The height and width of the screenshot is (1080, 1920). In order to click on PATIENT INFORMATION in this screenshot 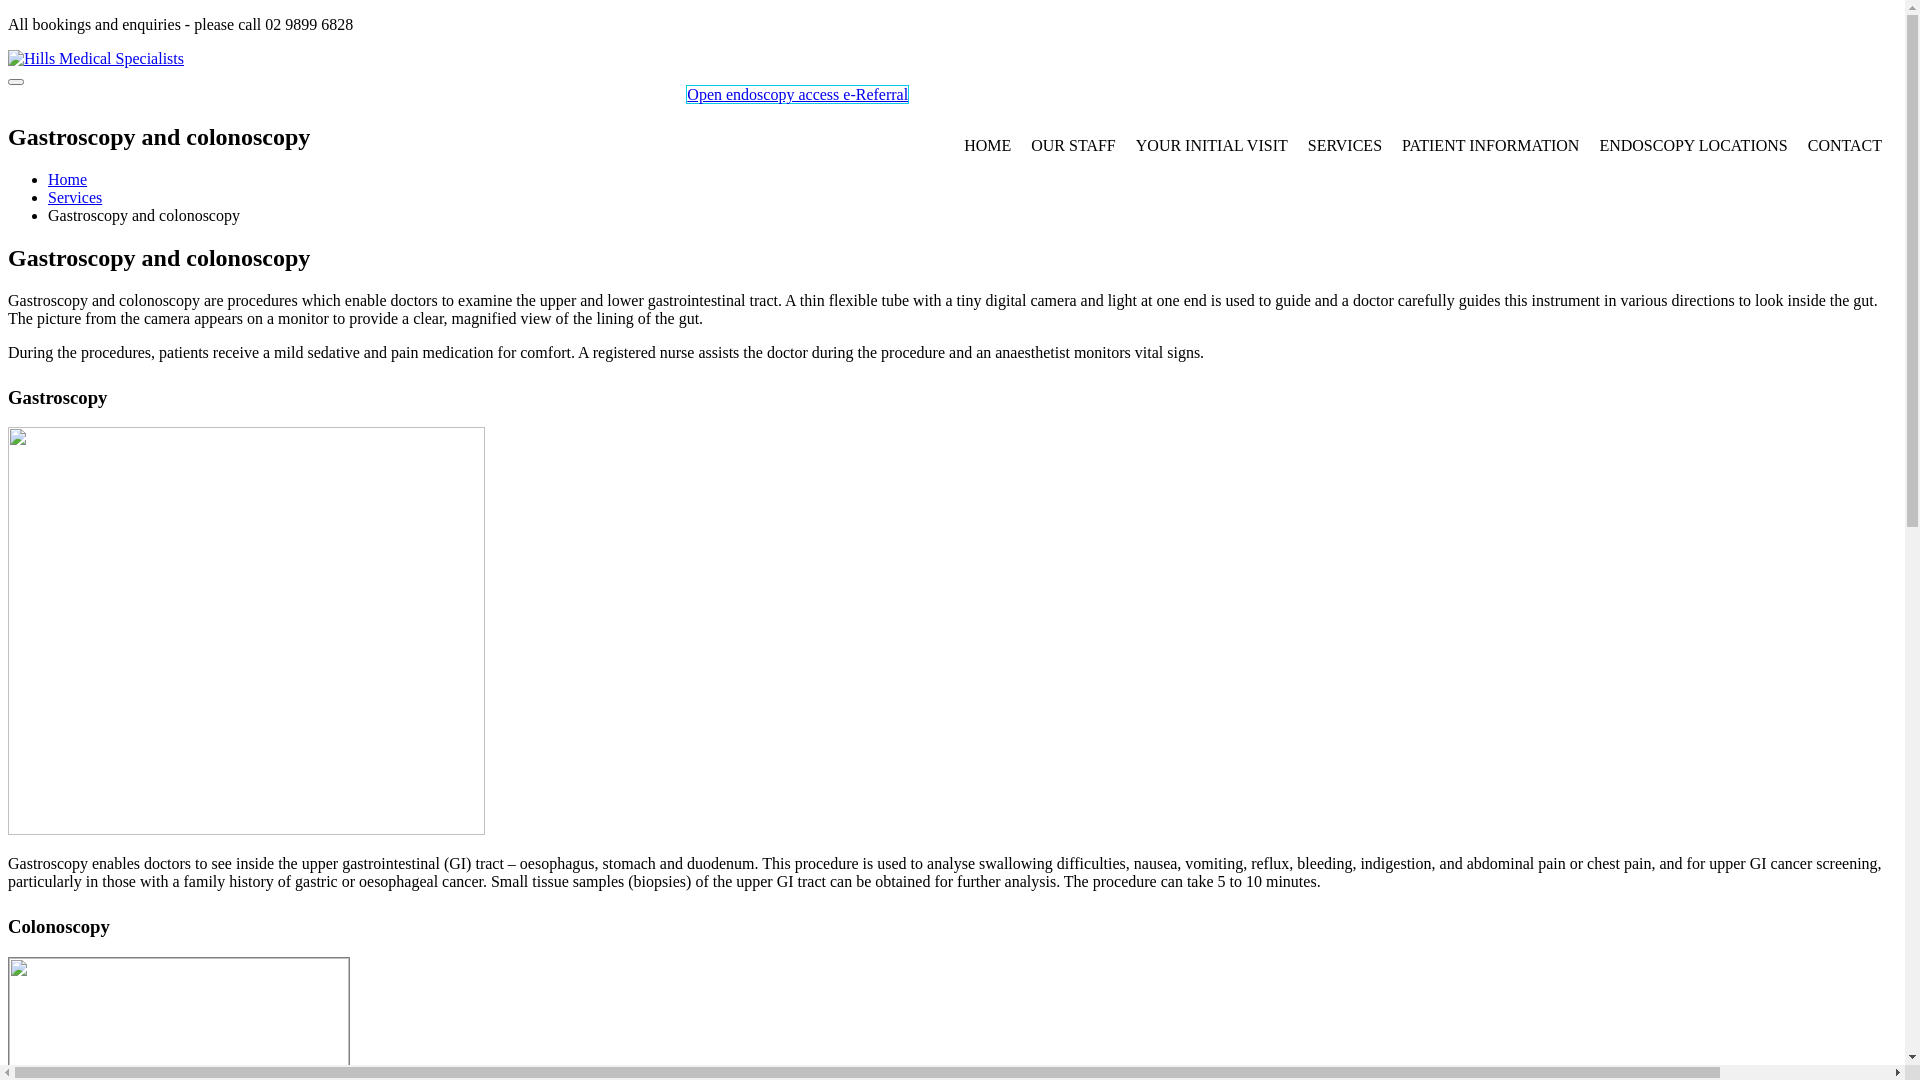, I will do `click(1490, 146)`.